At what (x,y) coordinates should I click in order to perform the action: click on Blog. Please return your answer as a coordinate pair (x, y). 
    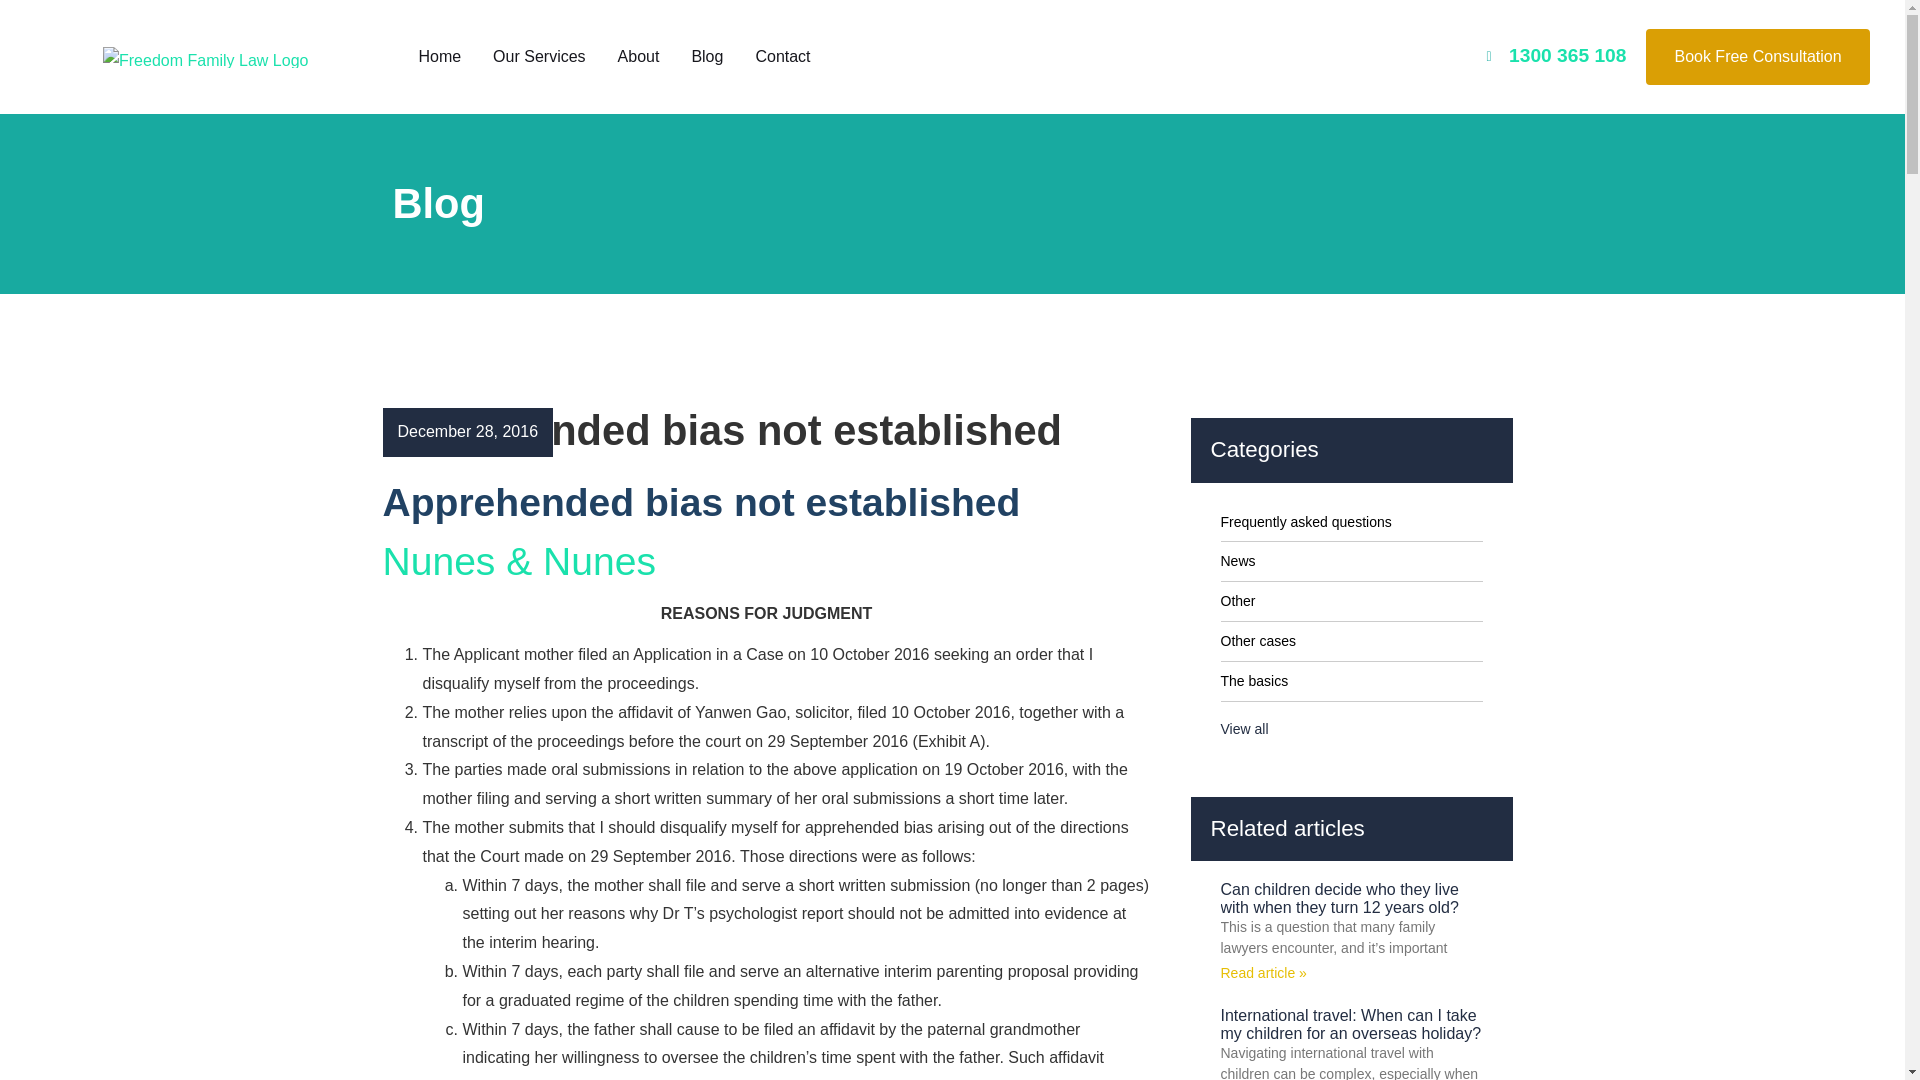
    Looking at the image, I should click on (707, 56).